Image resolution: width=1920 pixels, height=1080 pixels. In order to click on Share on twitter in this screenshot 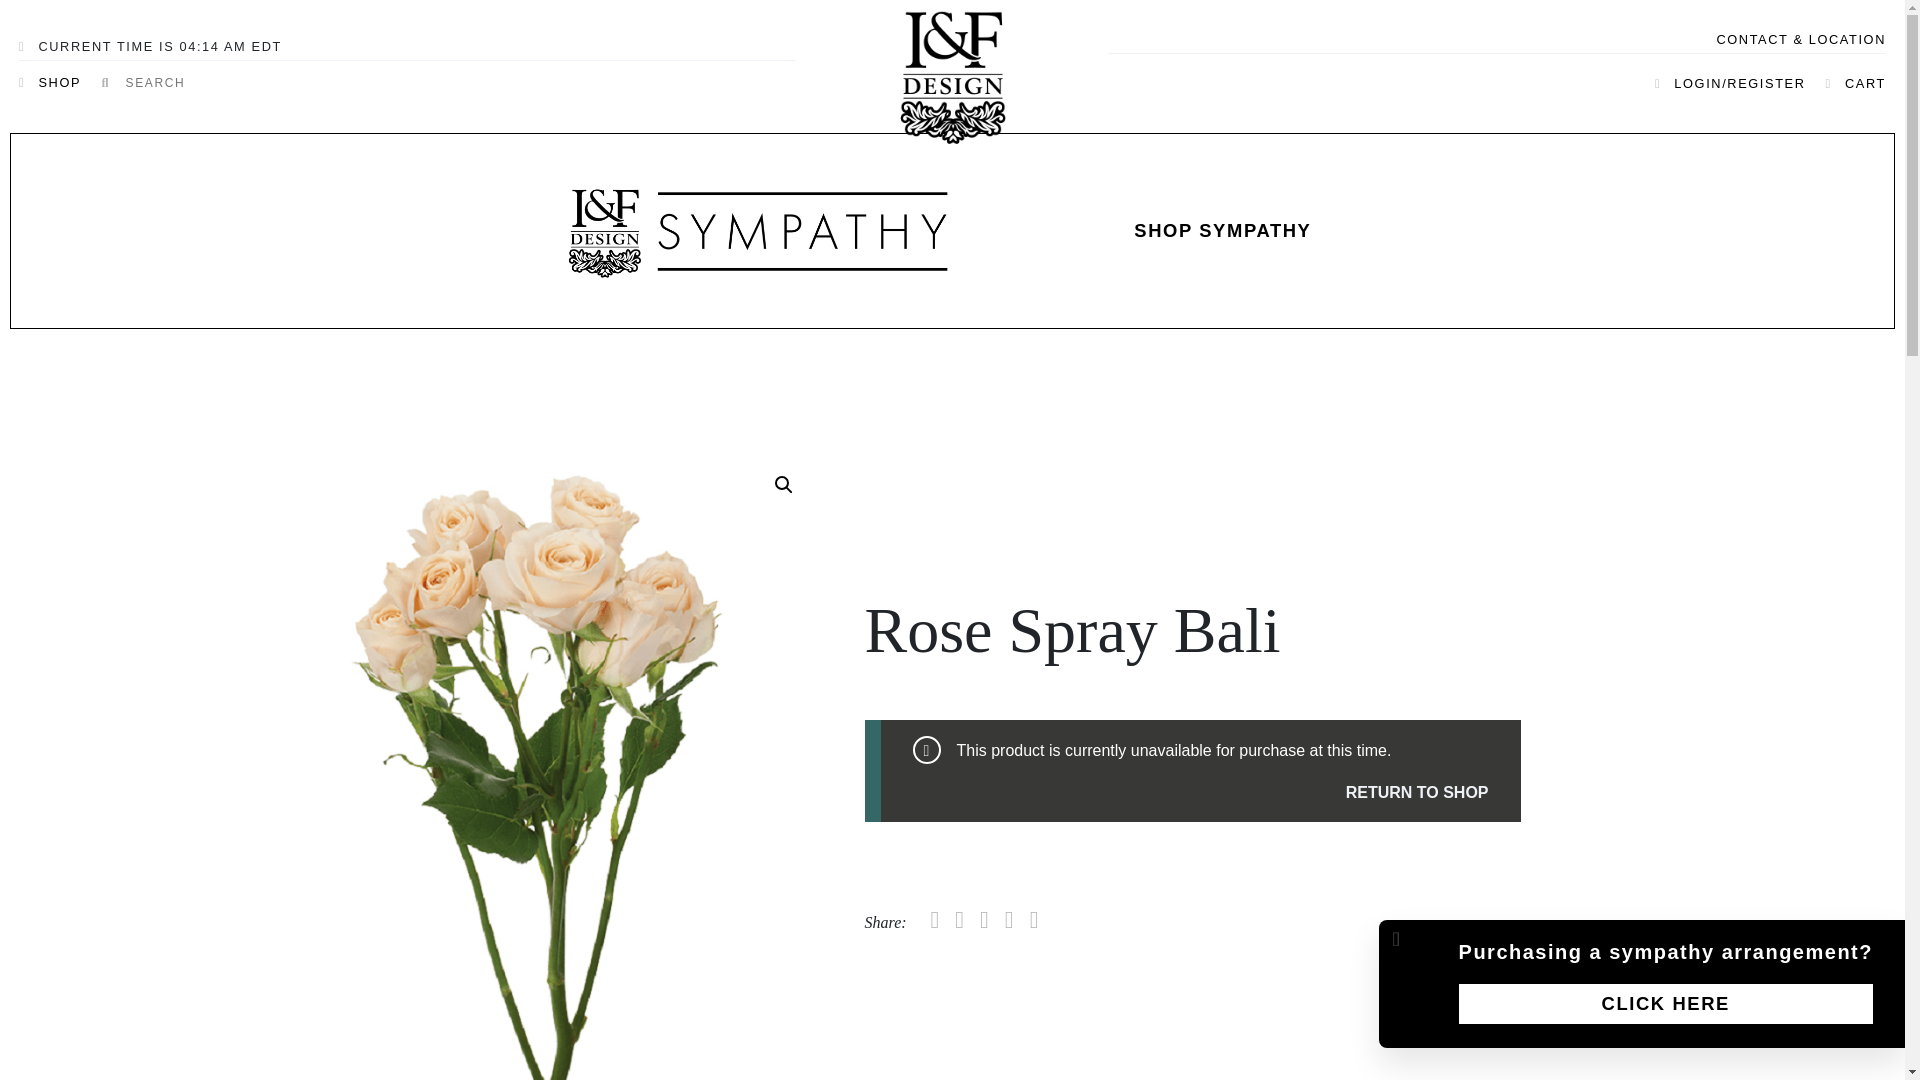, I will do `click(958, 920)`.